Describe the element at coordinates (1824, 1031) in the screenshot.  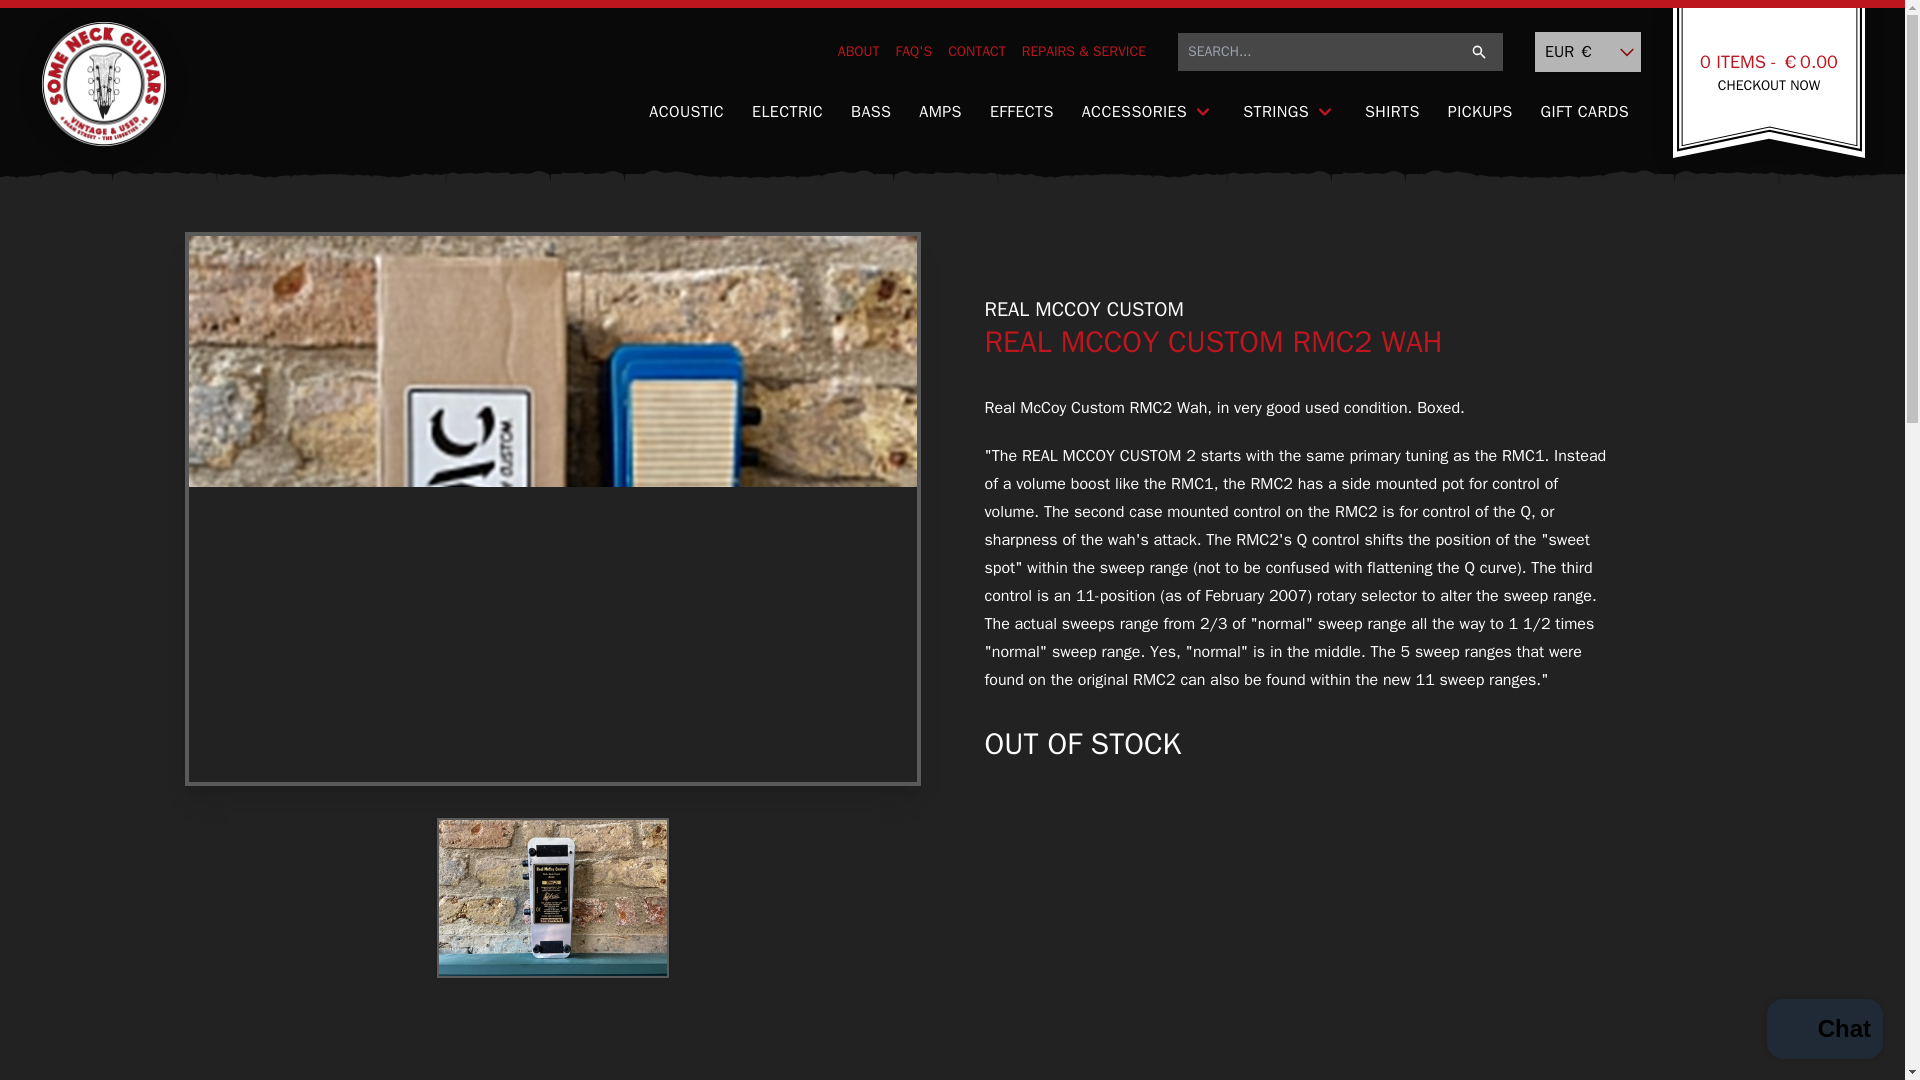
I see `Shopify online store chat` at that location.